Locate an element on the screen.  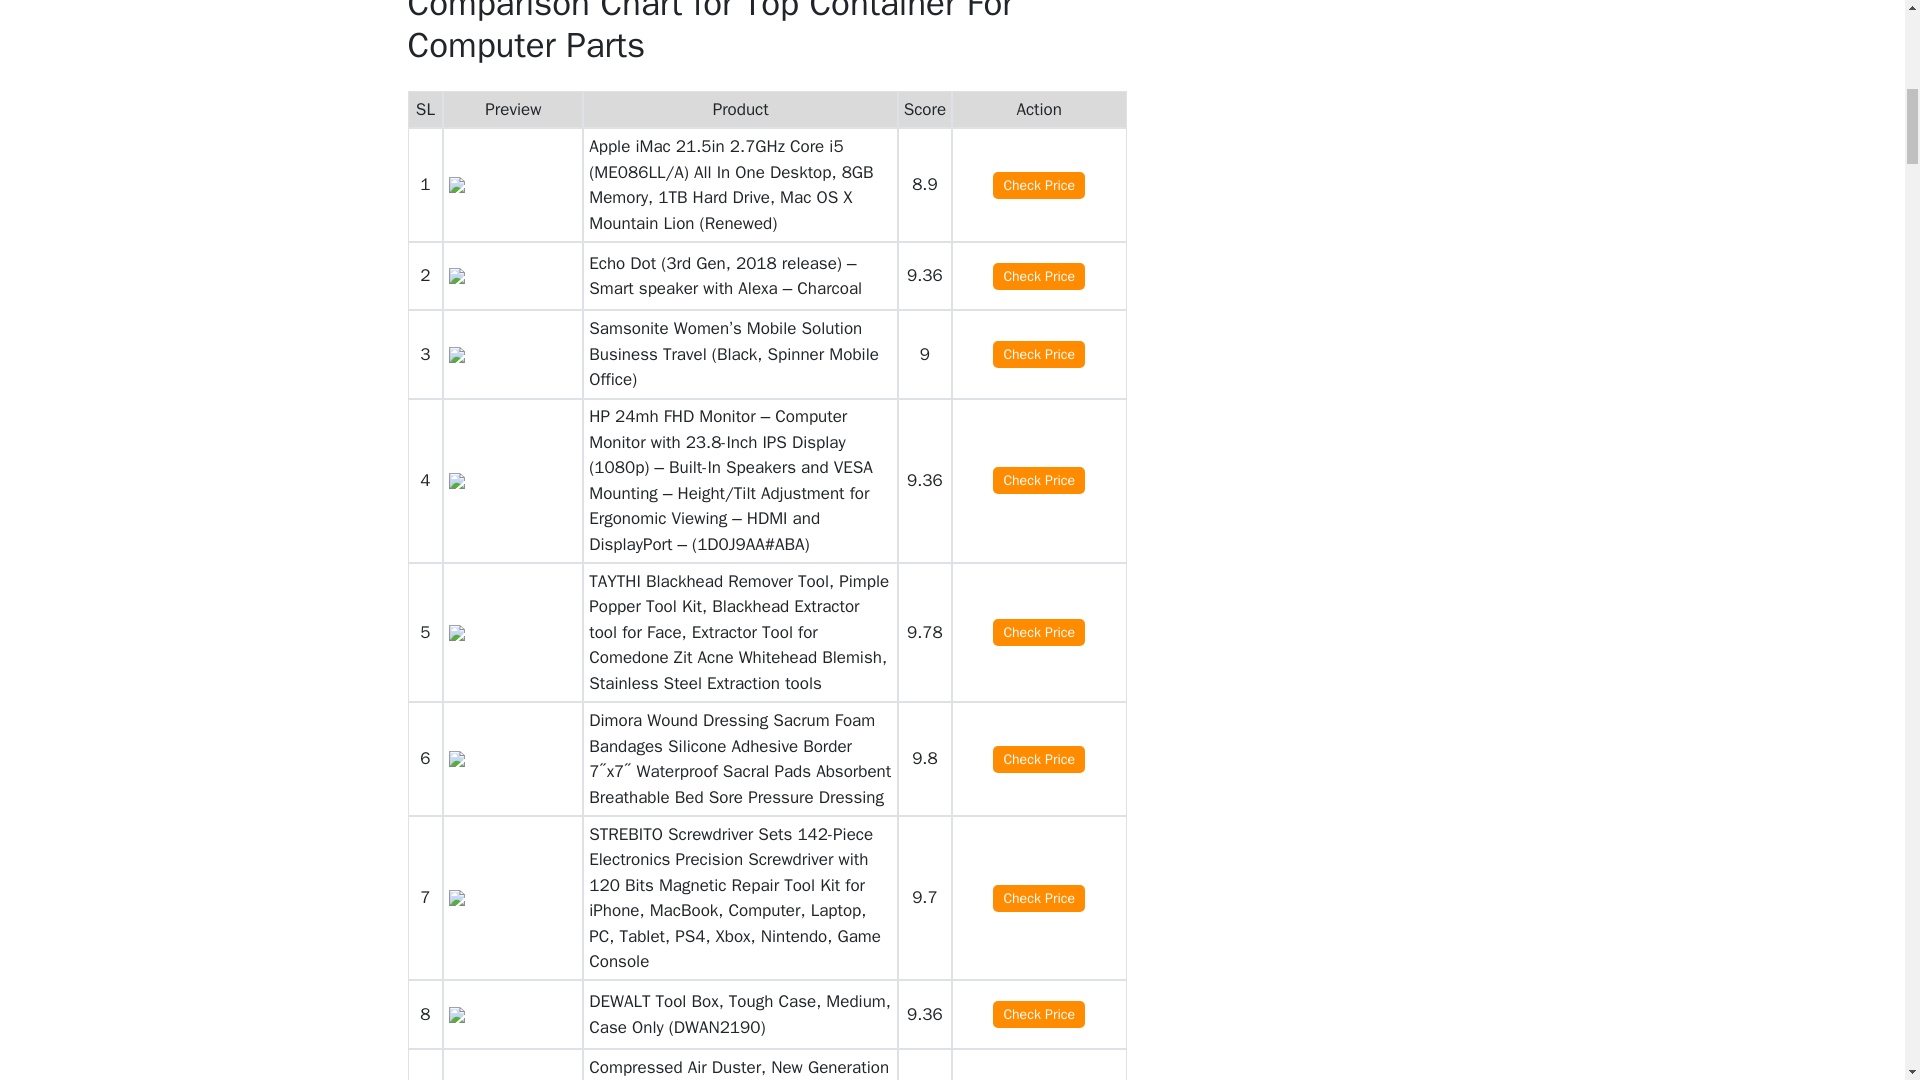
Check Price is located at coordinates (1038, 276).